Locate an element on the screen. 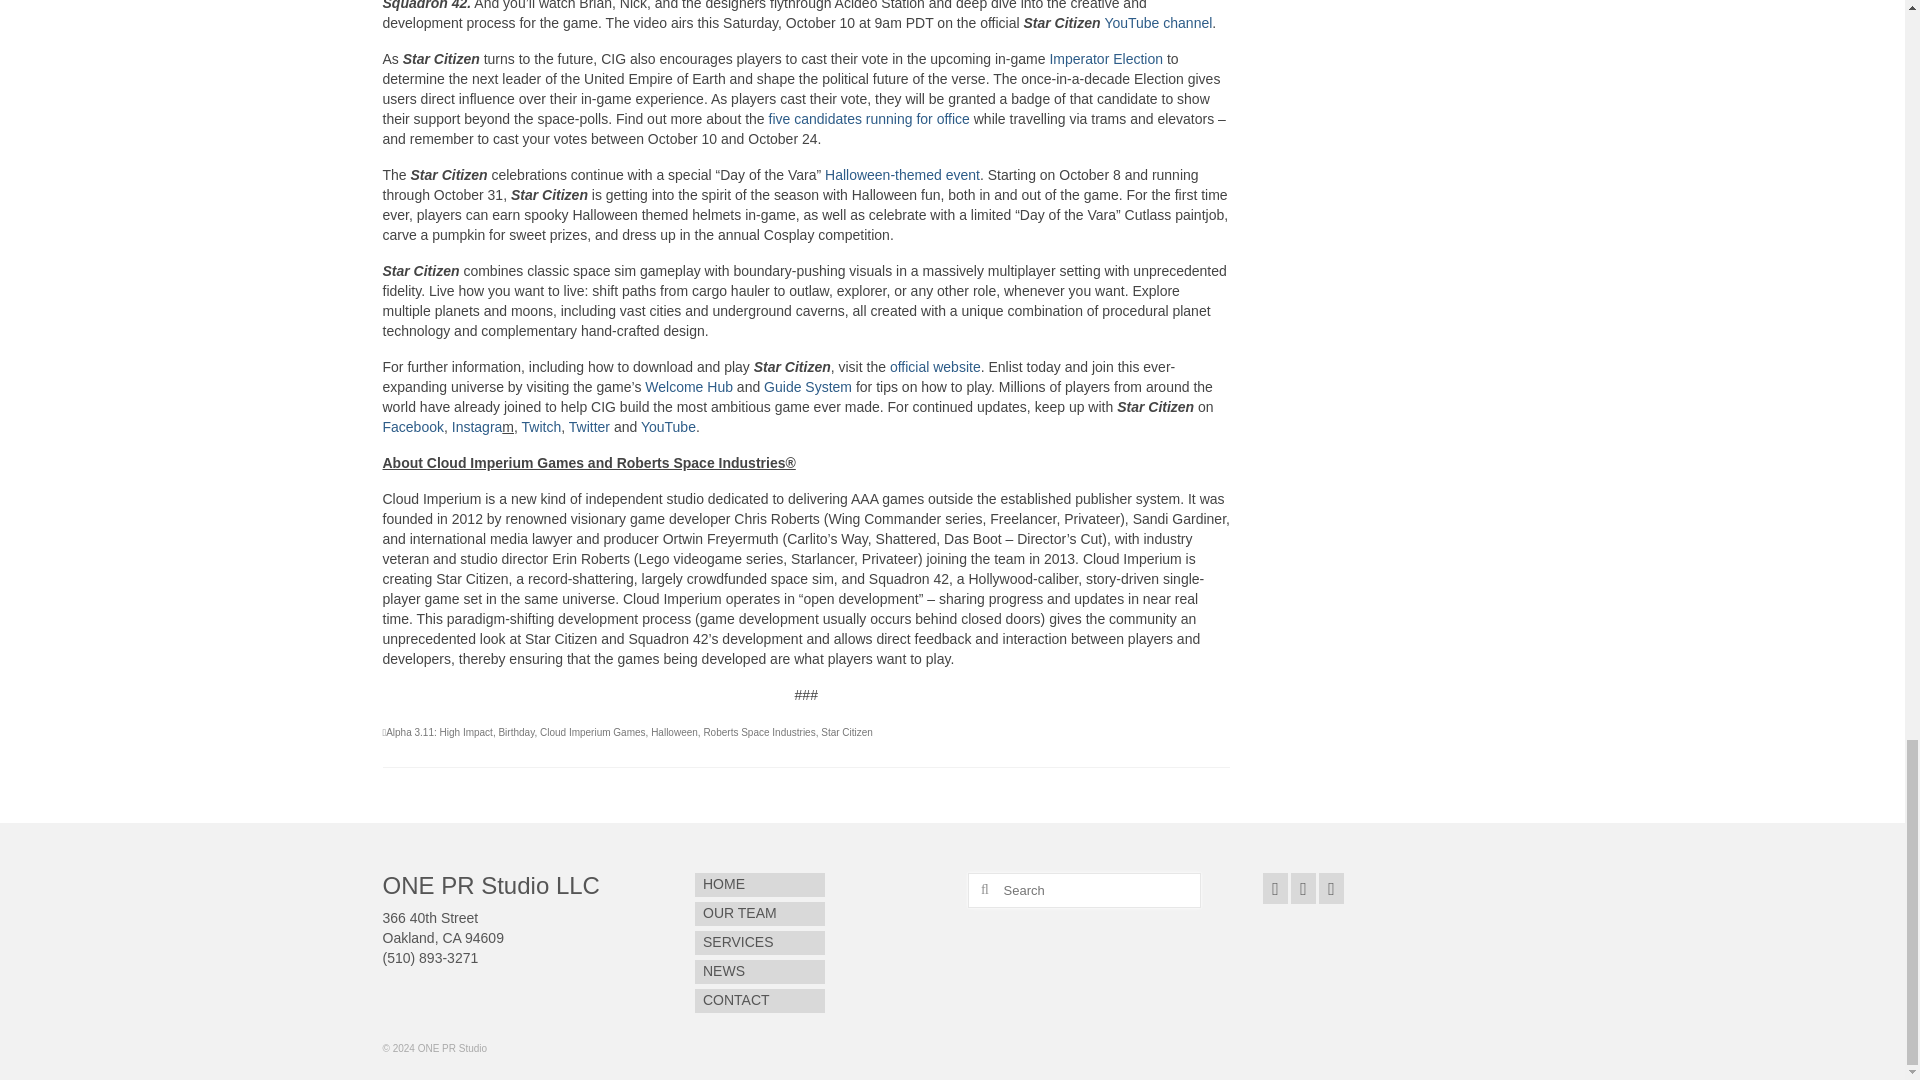  official website is located at coordinates (936, 366).